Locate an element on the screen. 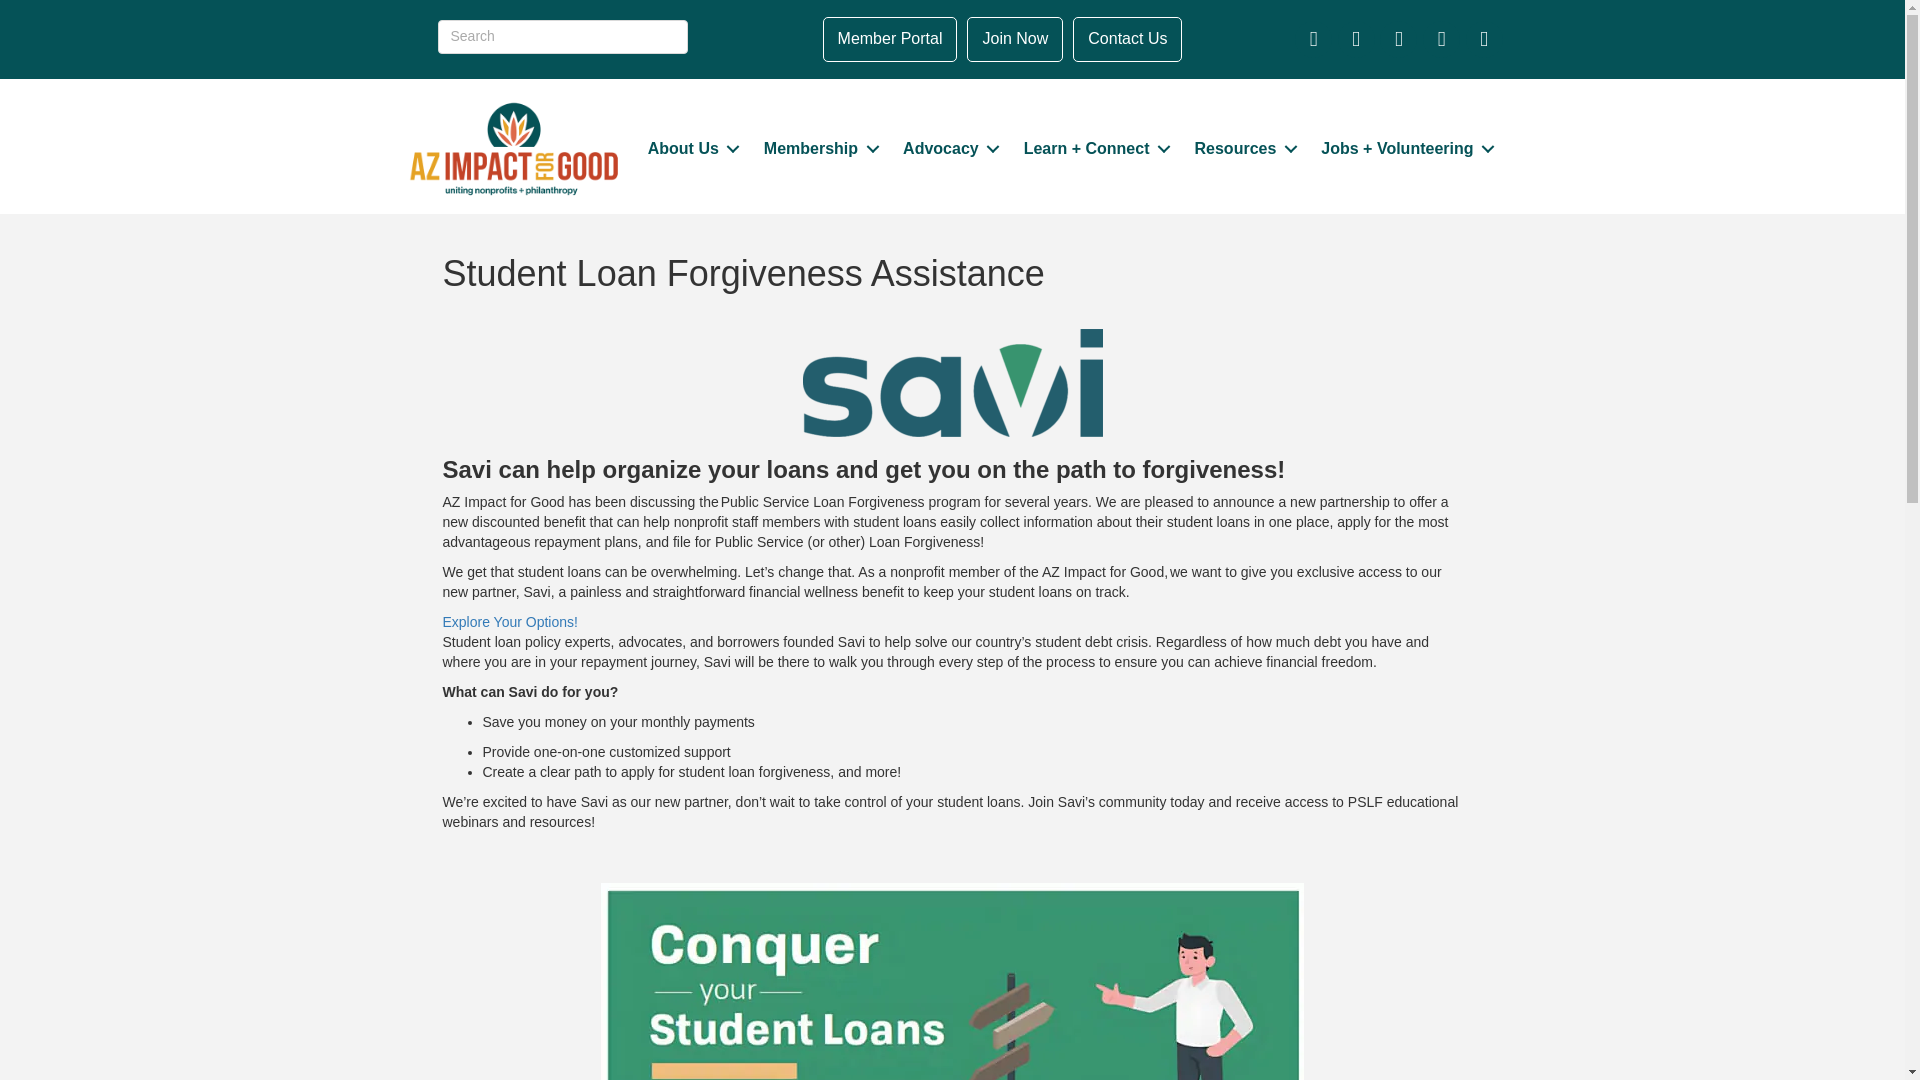  Advocacy is located at coordinates (948, 149).